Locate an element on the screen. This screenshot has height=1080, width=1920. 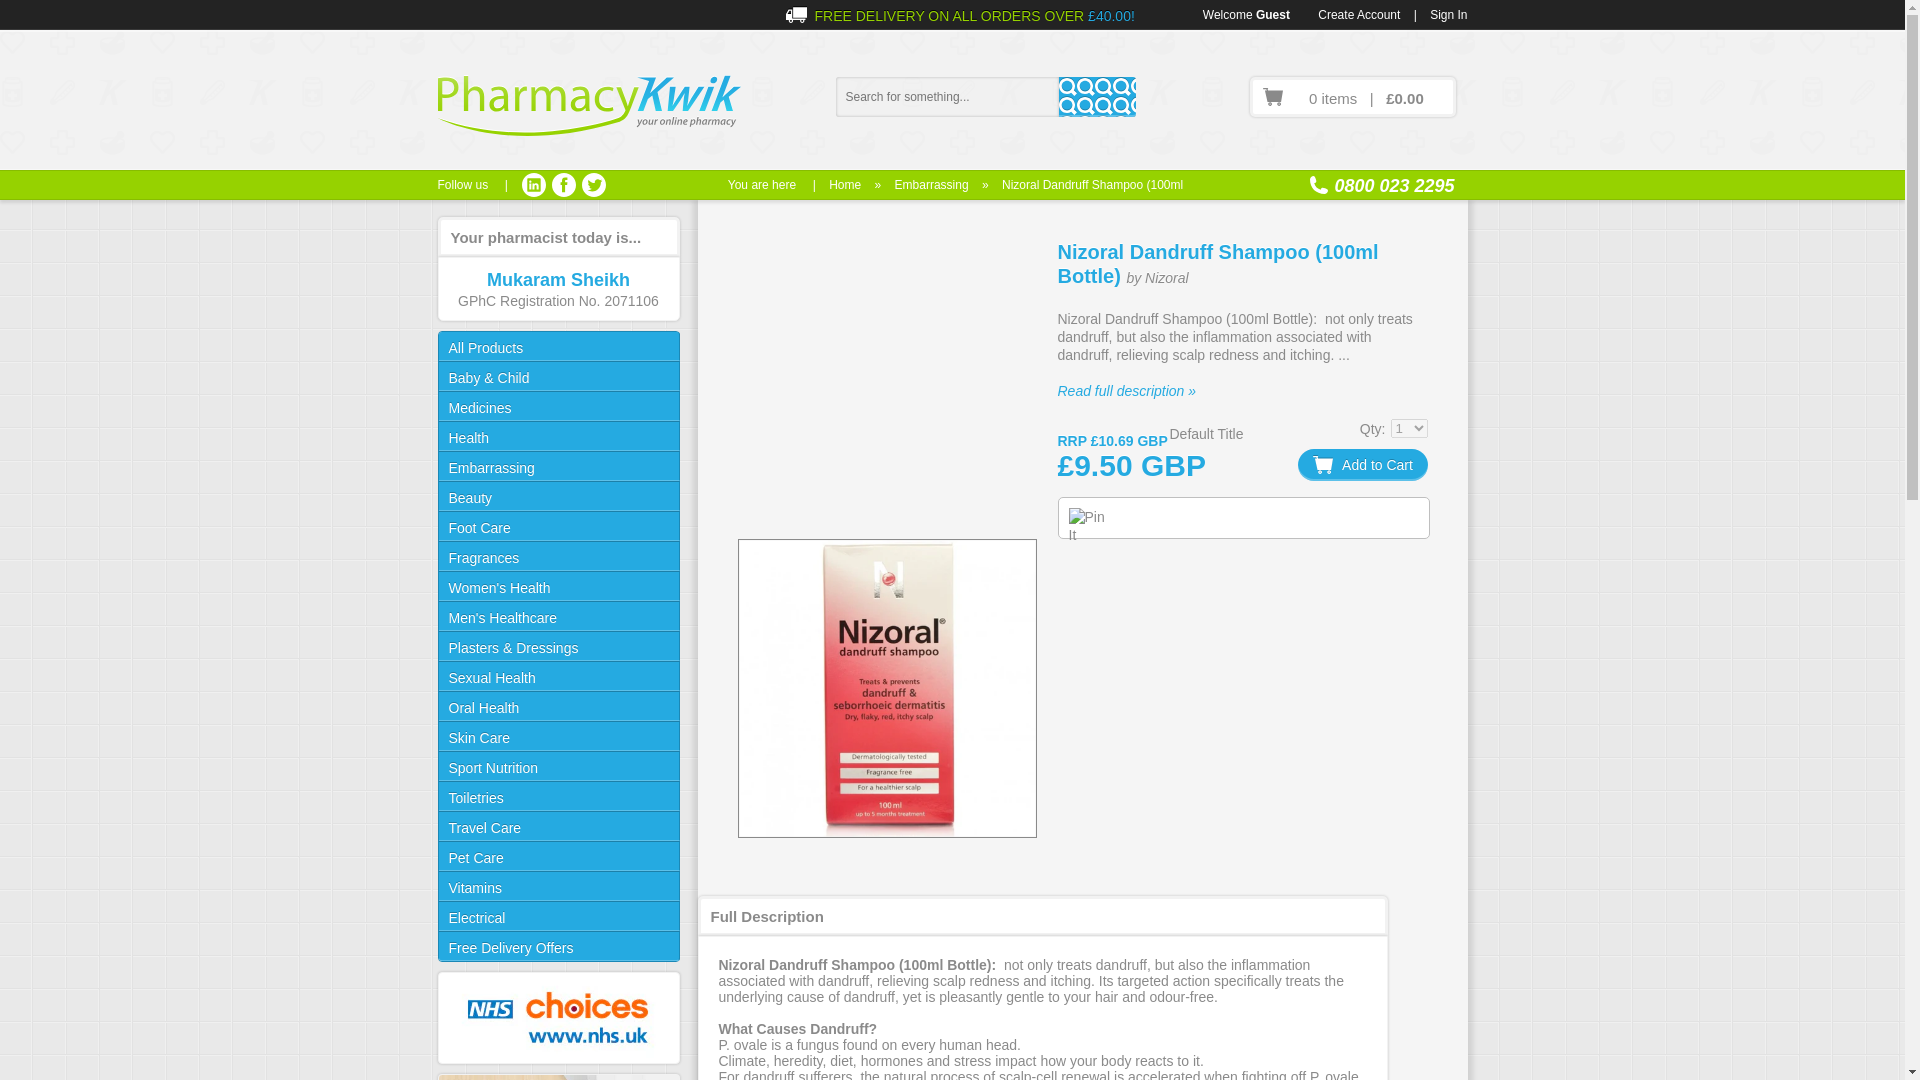
NHS Choices Website is located at coordinates (557, 1018).